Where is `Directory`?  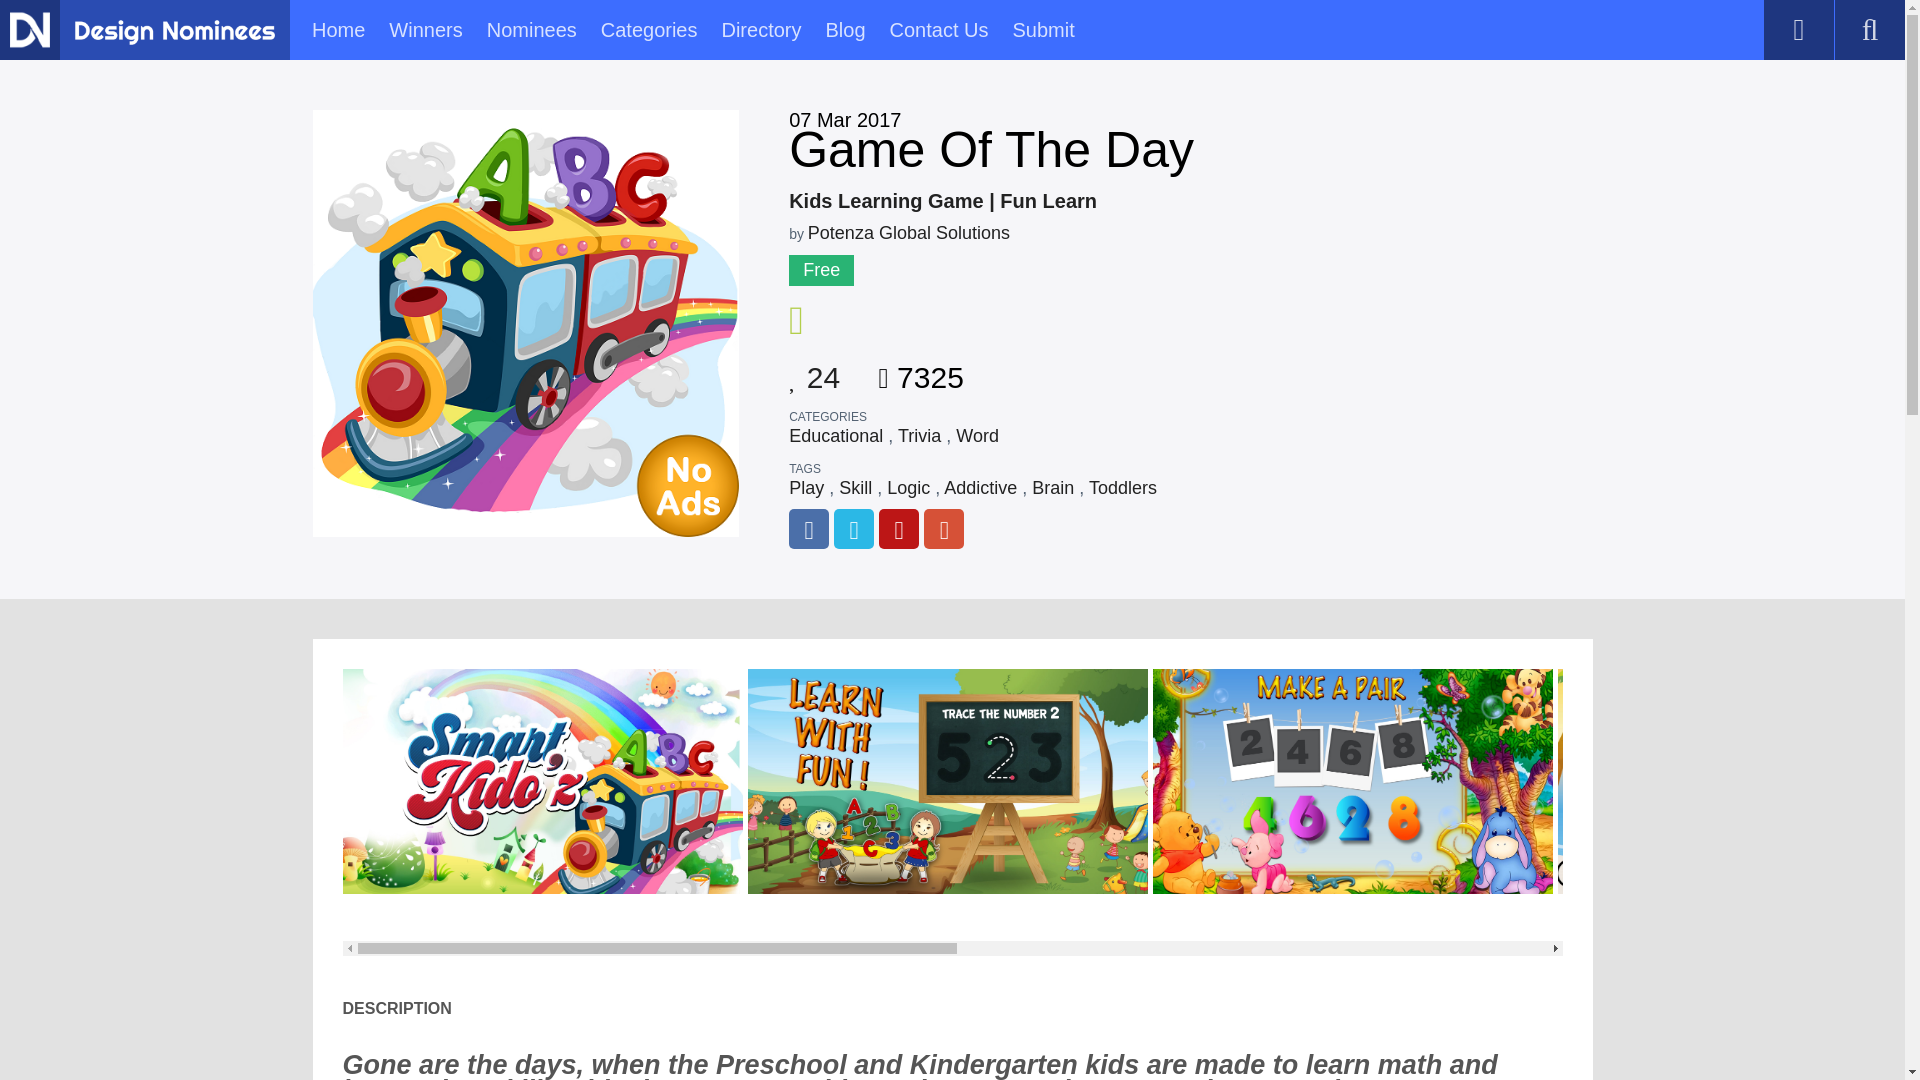
Directory is located at coordinates (760, 30).